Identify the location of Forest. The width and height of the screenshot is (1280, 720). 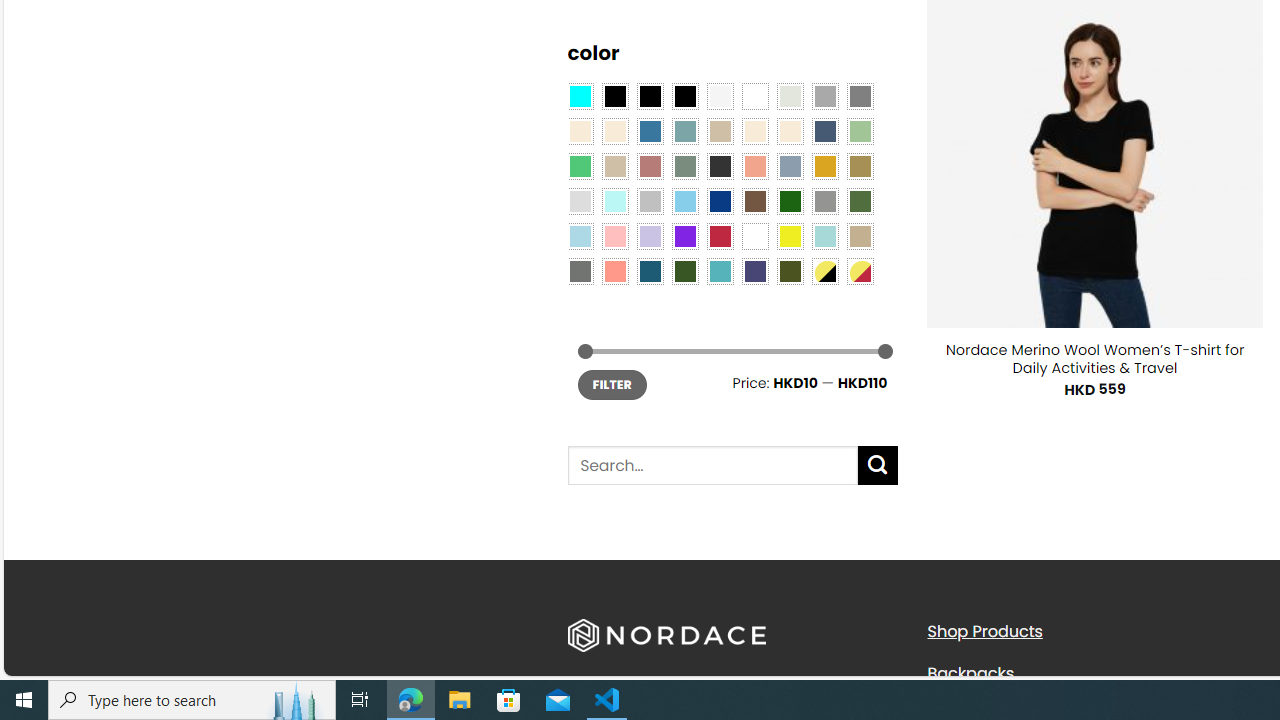
(684, 270).